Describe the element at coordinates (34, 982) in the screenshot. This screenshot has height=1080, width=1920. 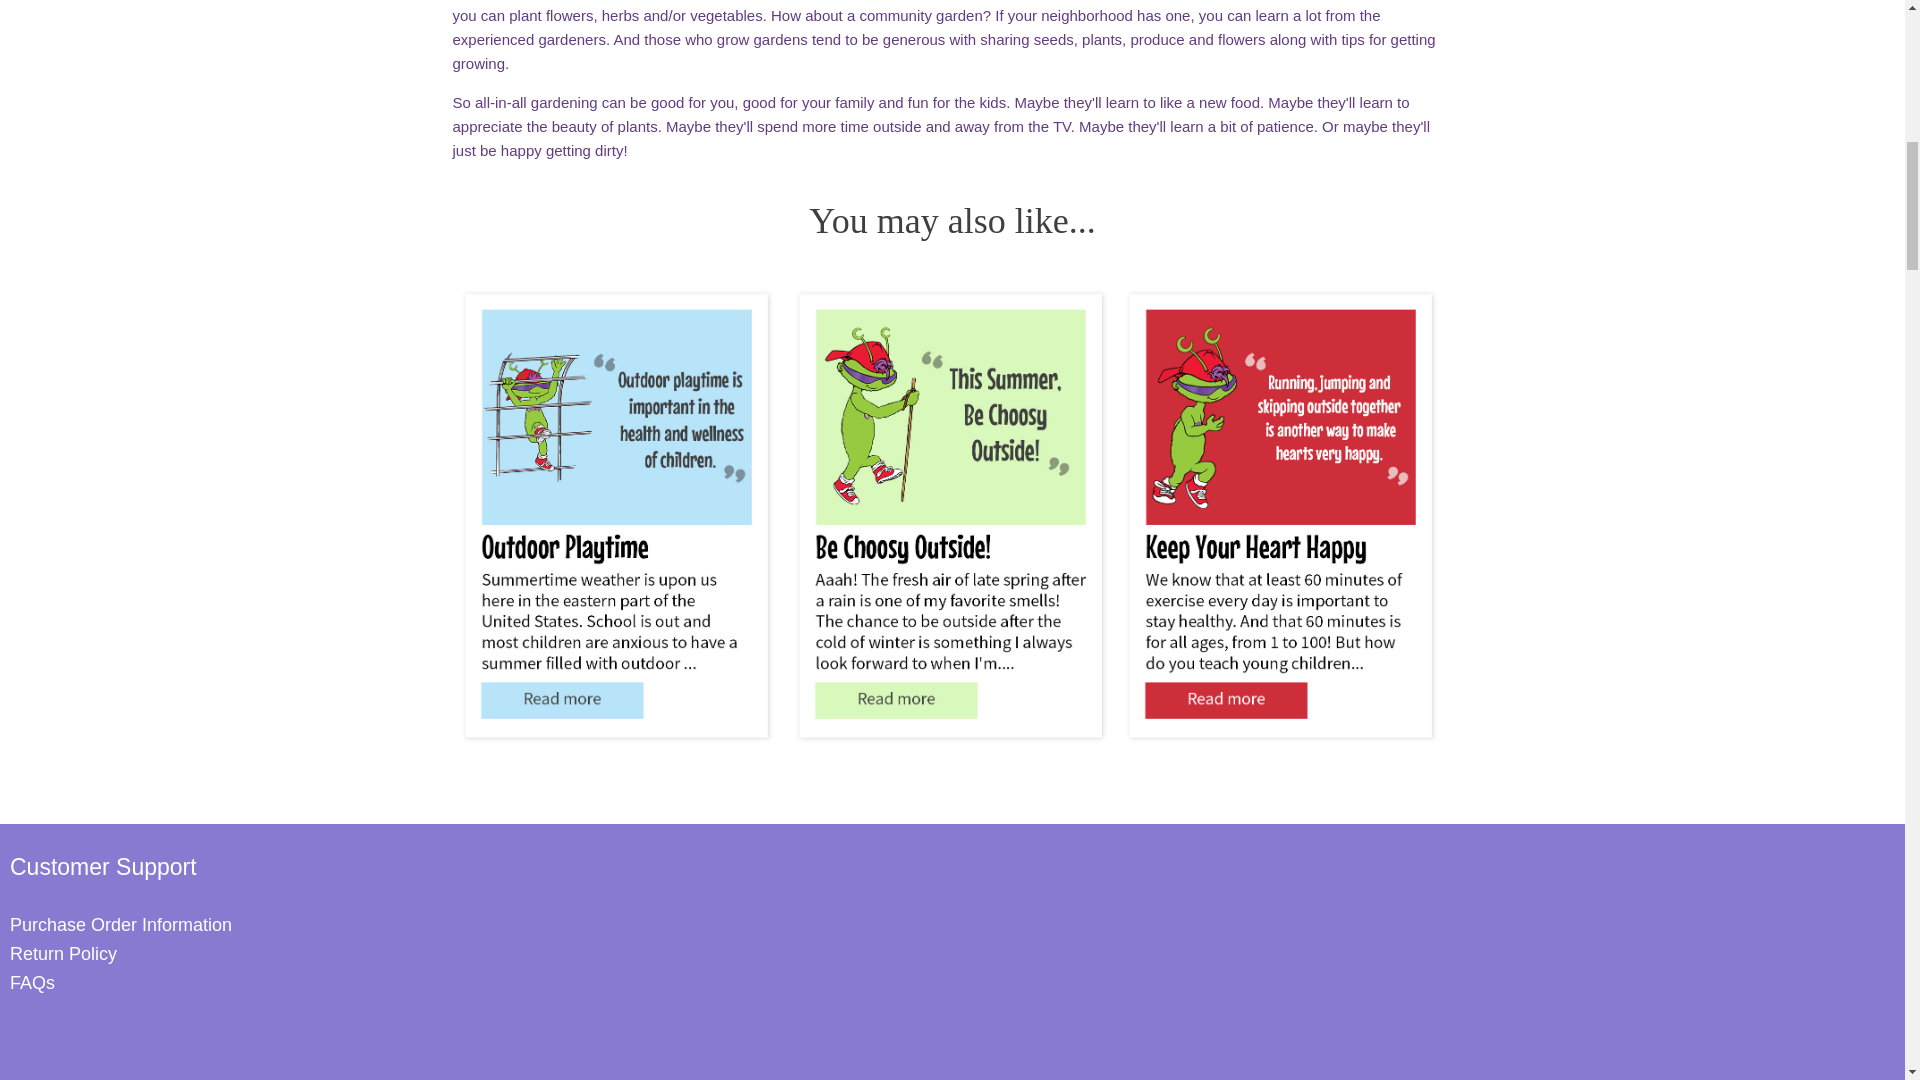
I see `FAQs` at that location.